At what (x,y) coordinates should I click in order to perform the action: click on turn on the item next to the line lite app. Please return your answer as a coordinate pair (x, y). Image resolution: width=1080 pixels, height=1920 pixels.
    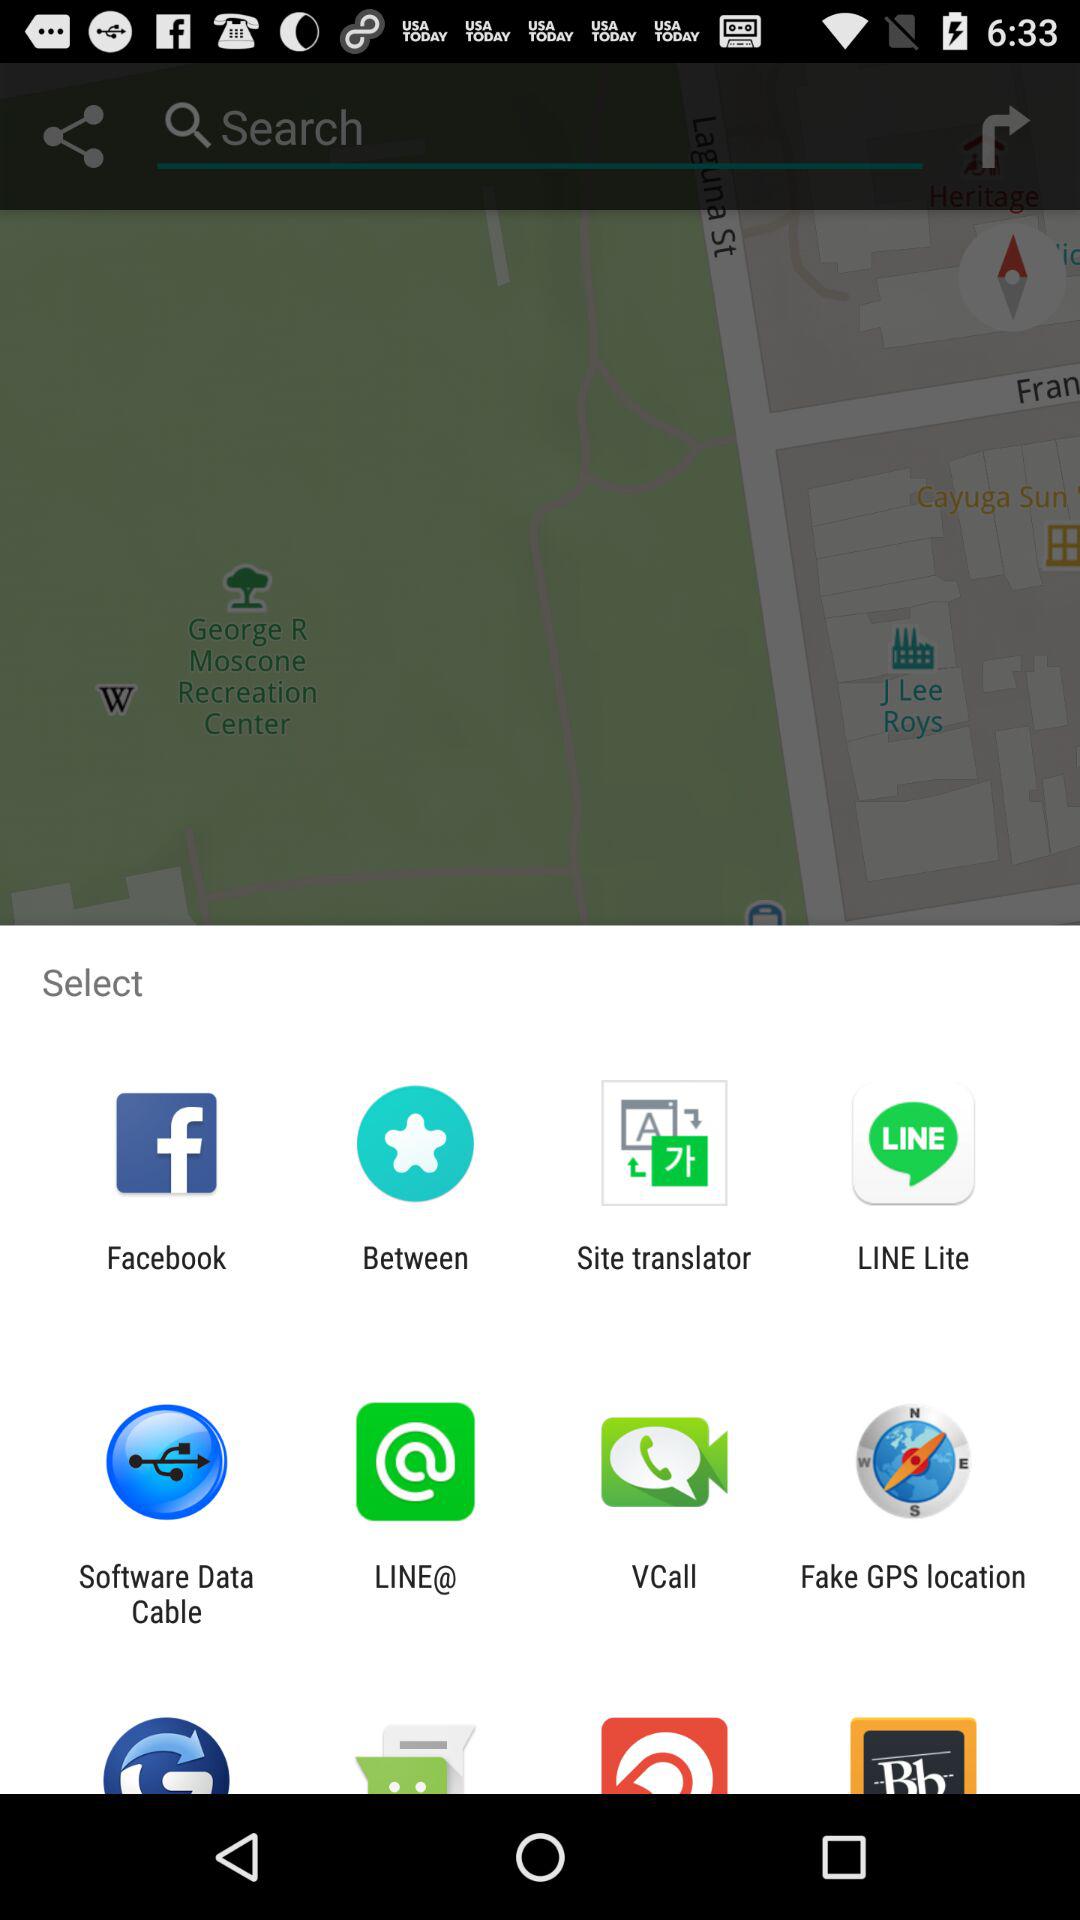
    Looking at the image, I should click on (664, 1274).